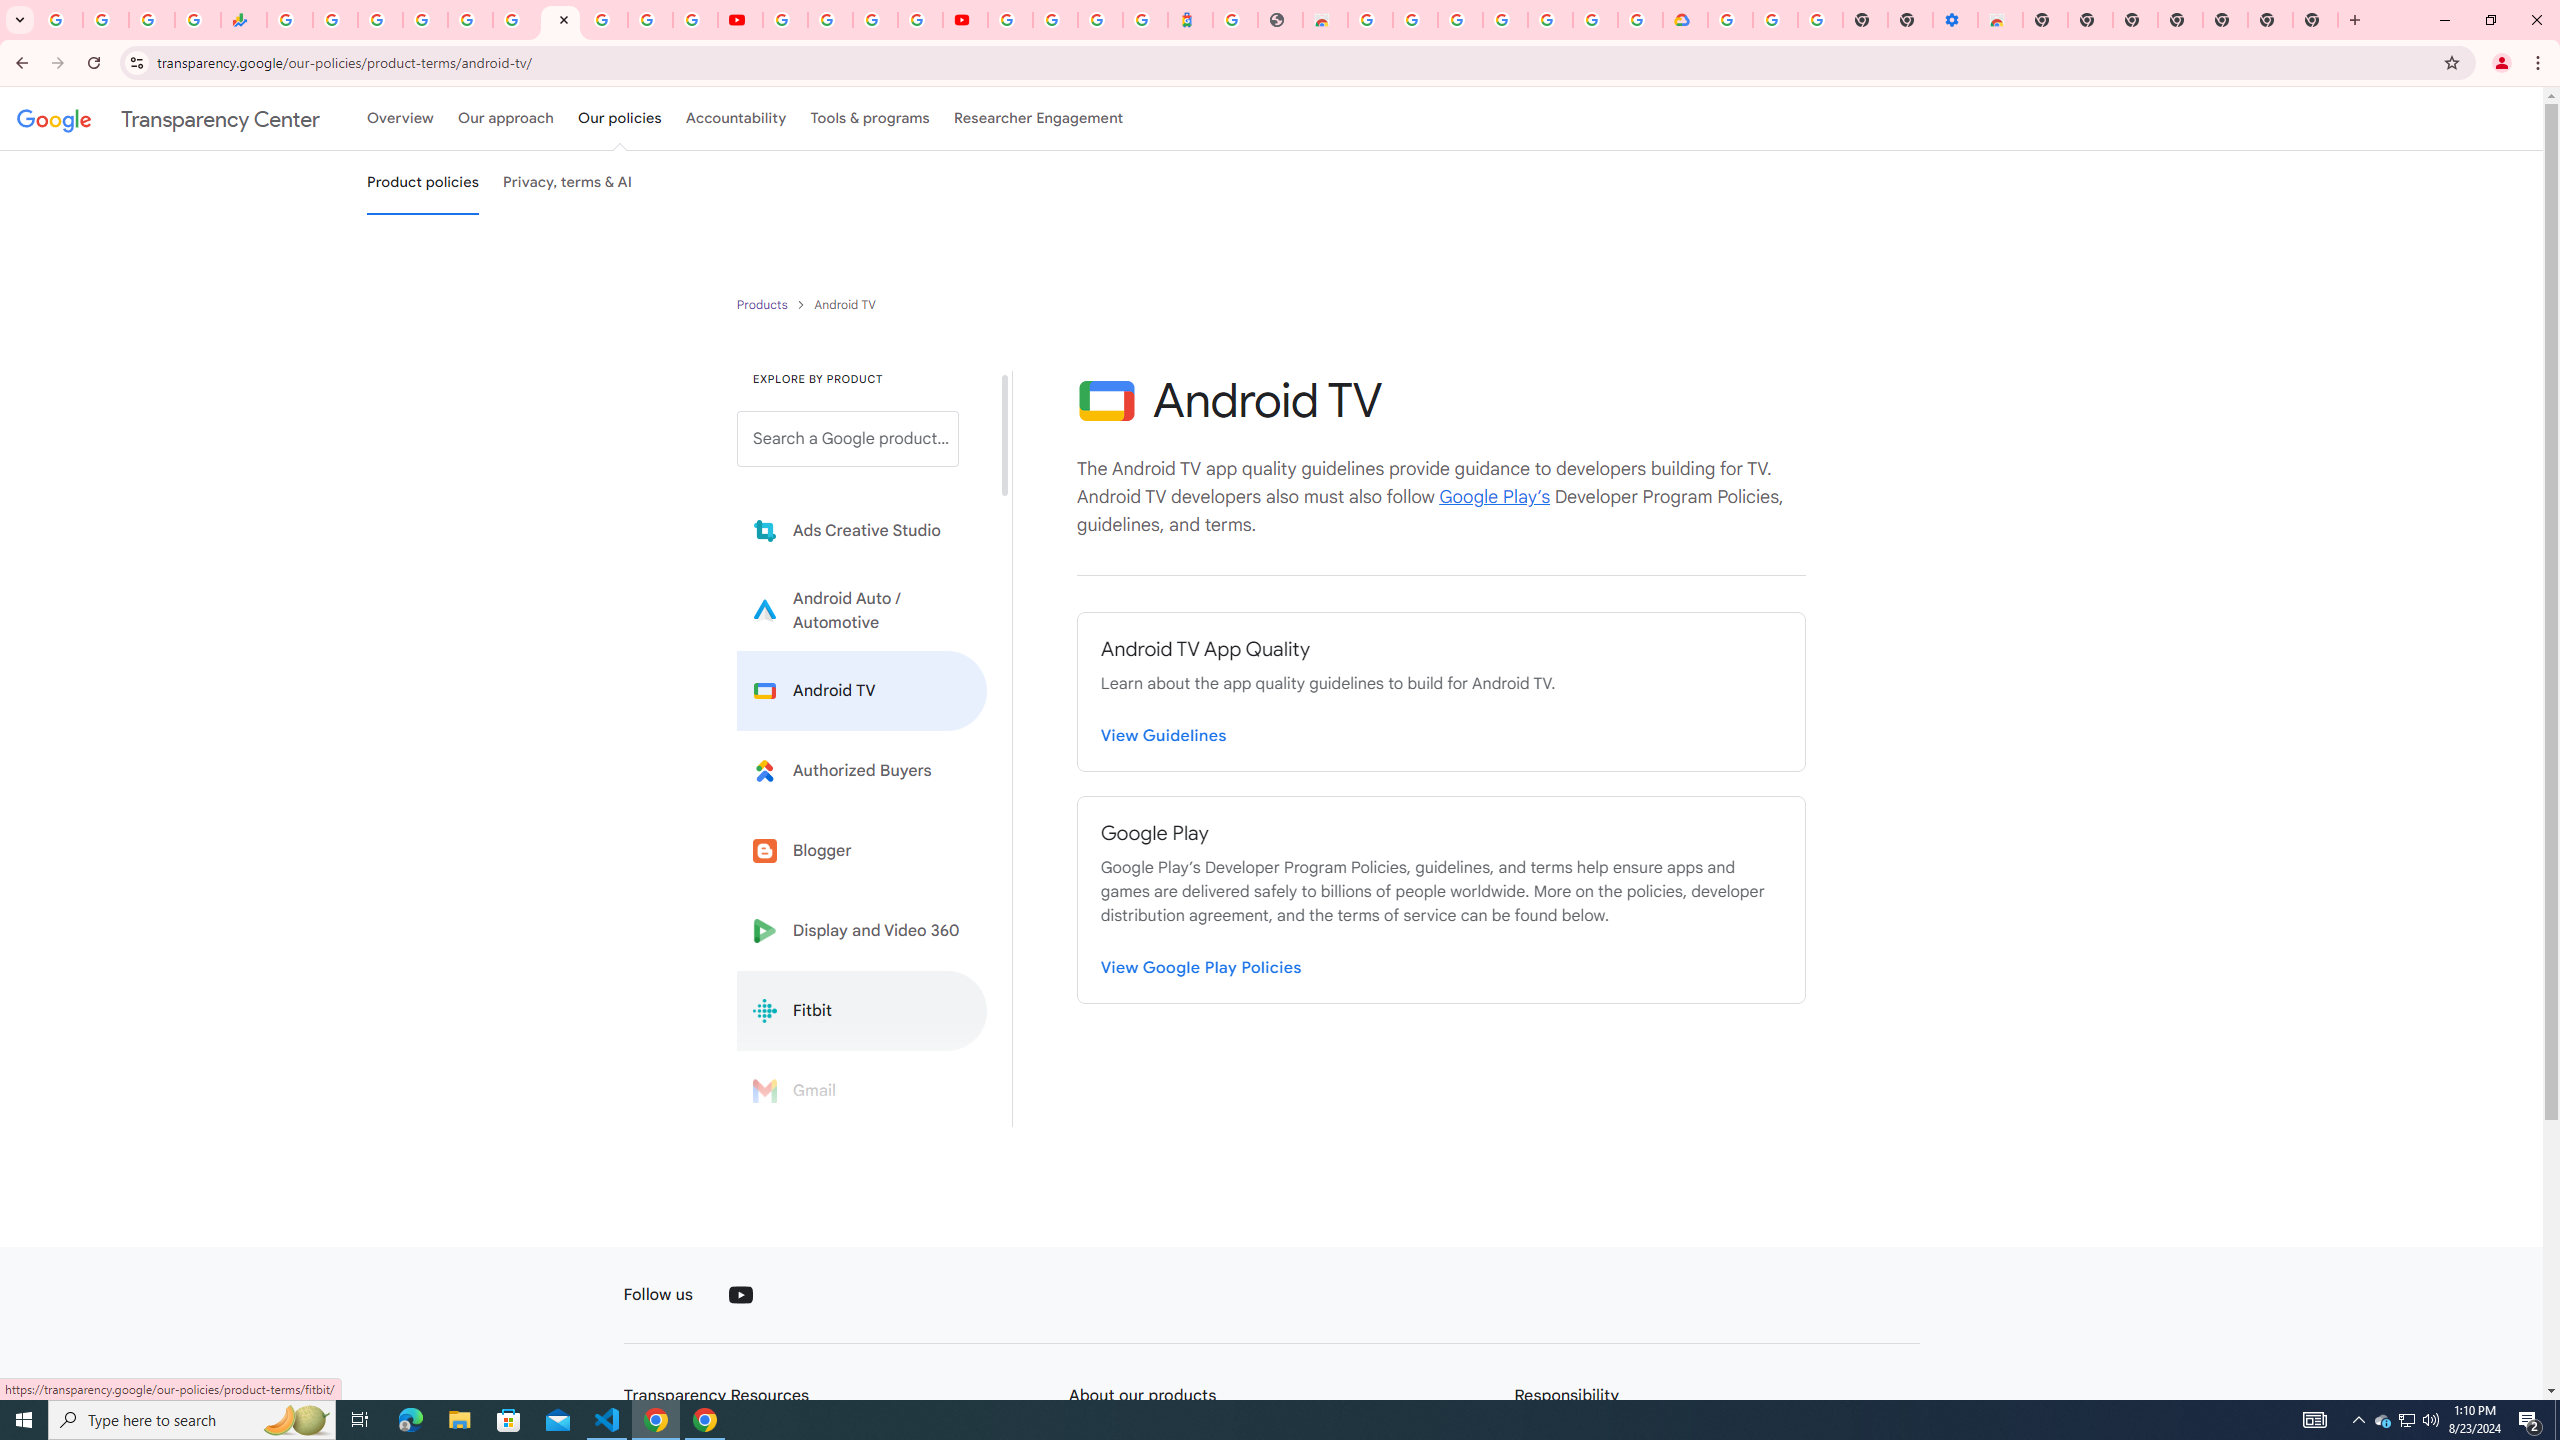 This screenshot has height=1440, width=2560. Describe the element at coordinates (862, 690) in the screenshot. I see `Learn more about Android TV` at that location.